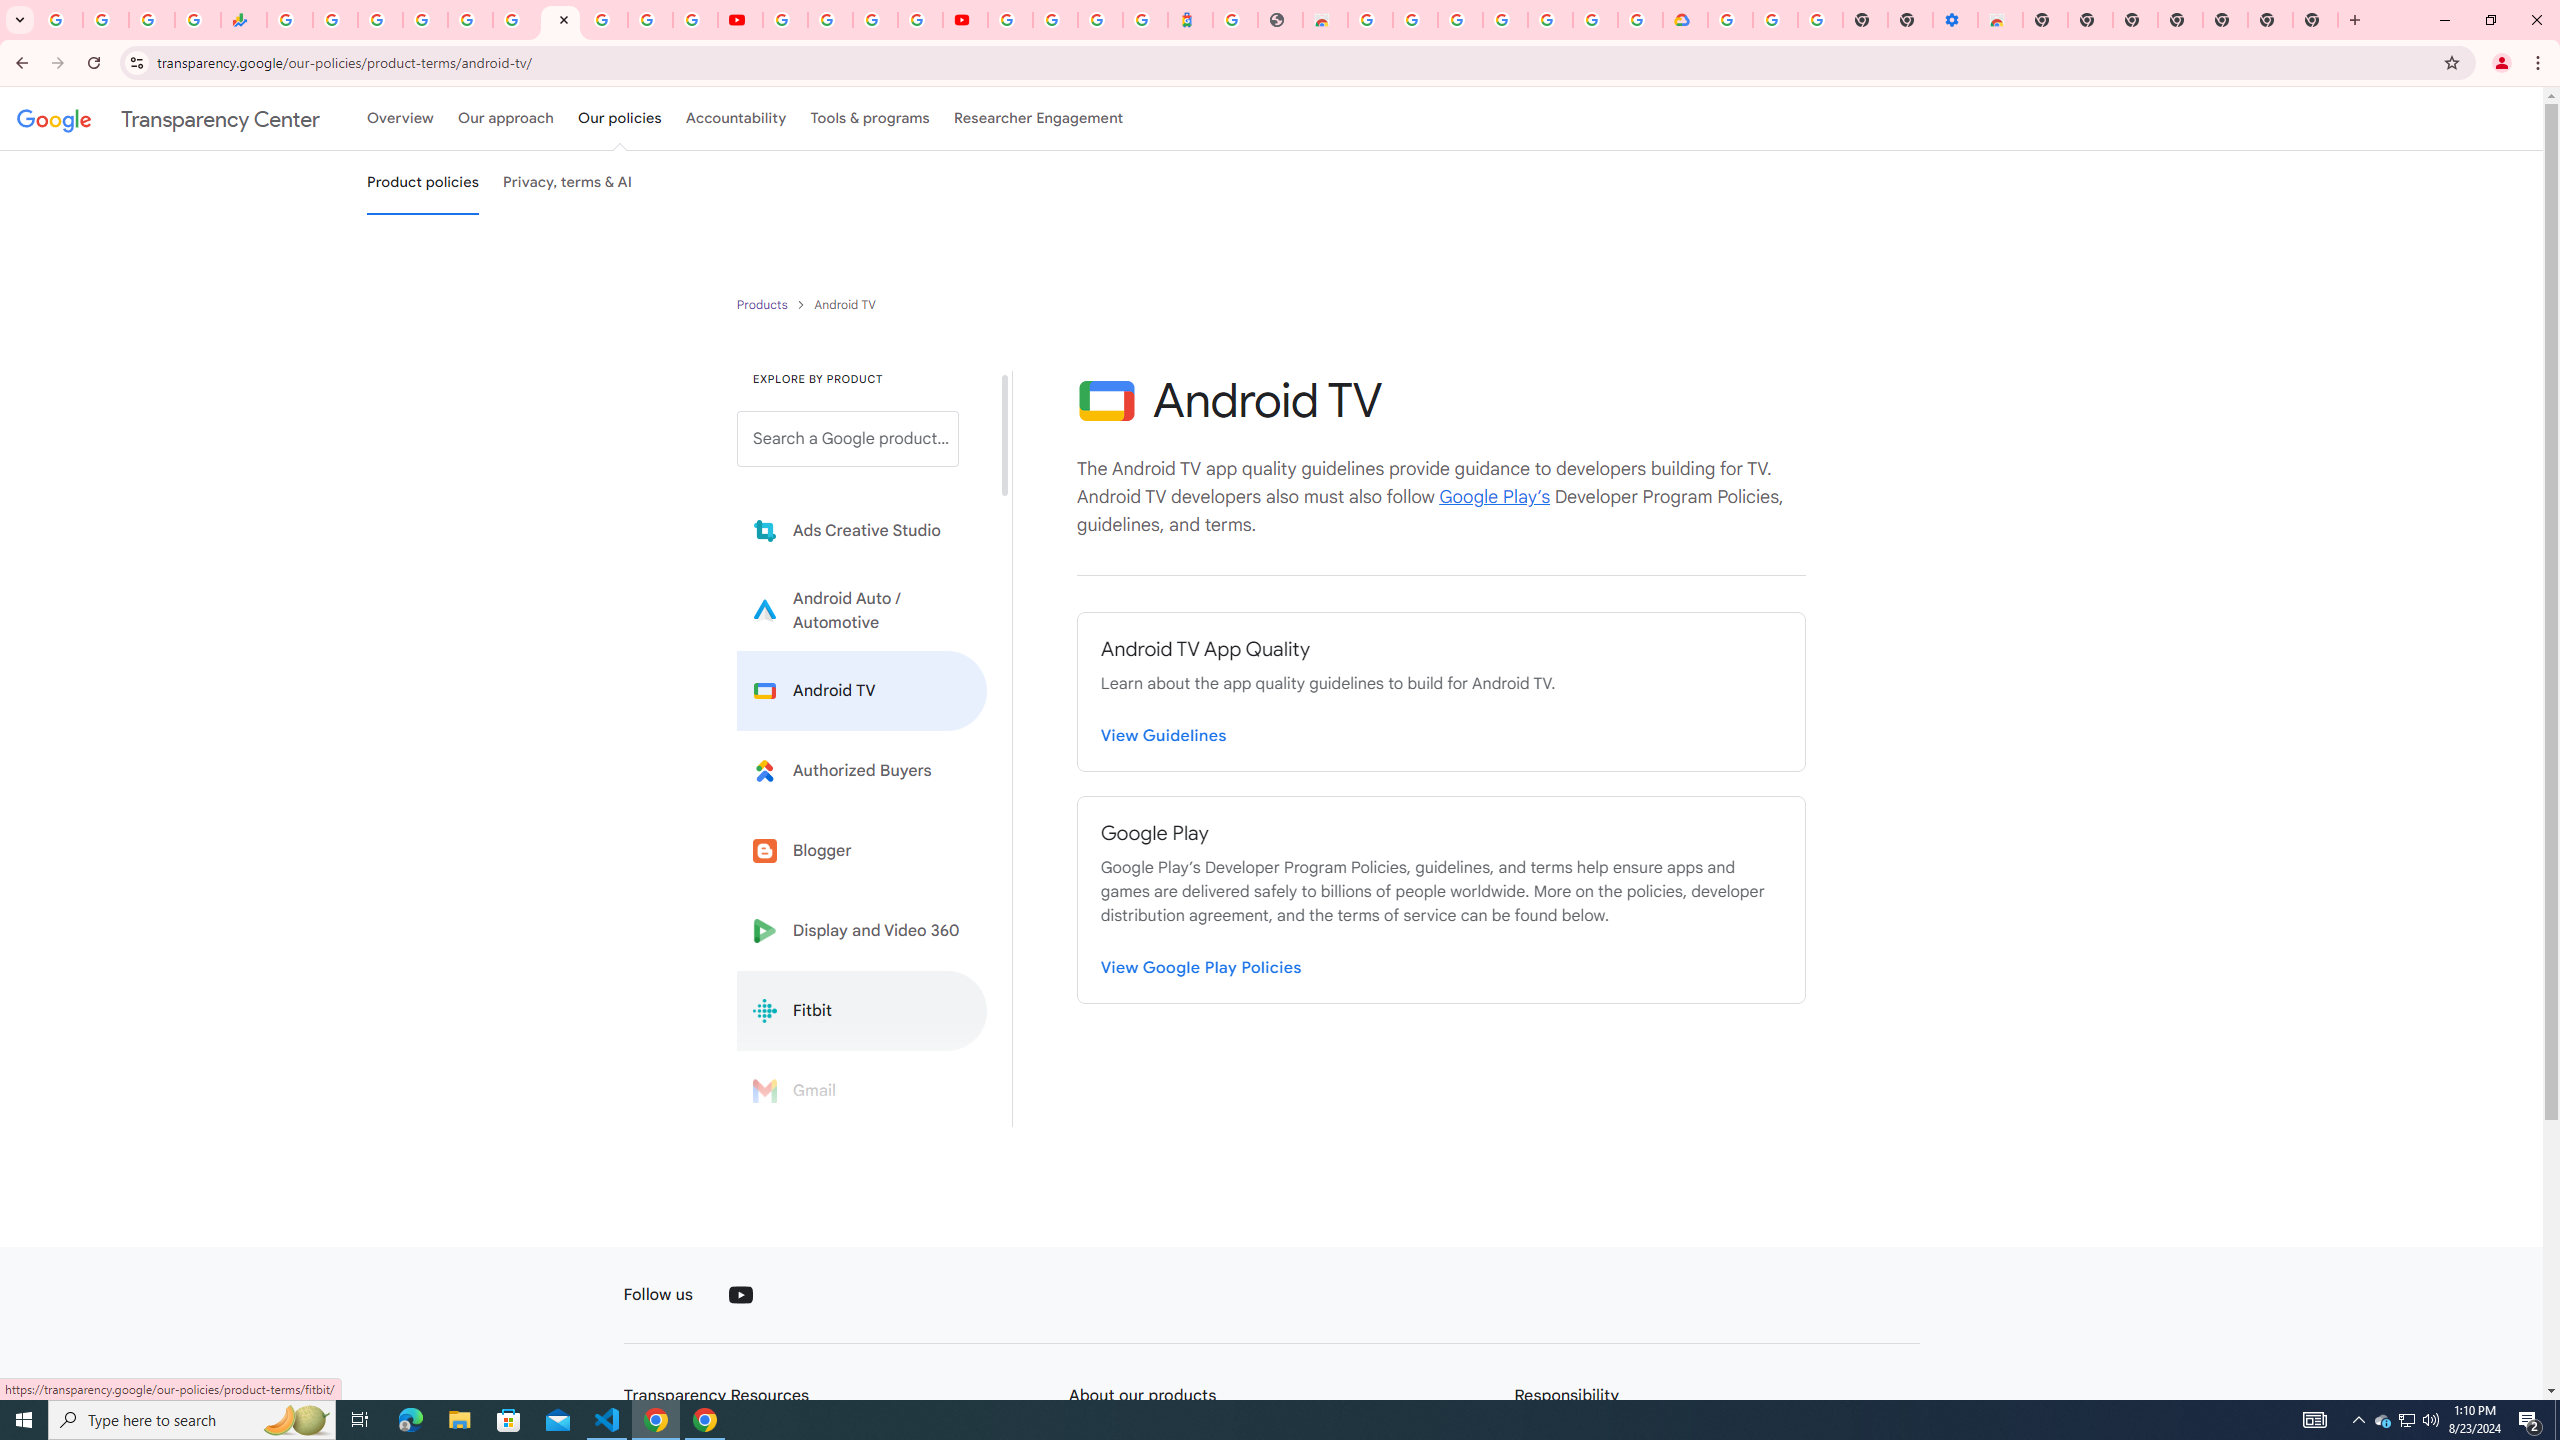 This screenshot has height=1440, width=2560. Describe the element at coordinates (862, 690) in the screenshot. I see `Learn more about Android TV` at that location.